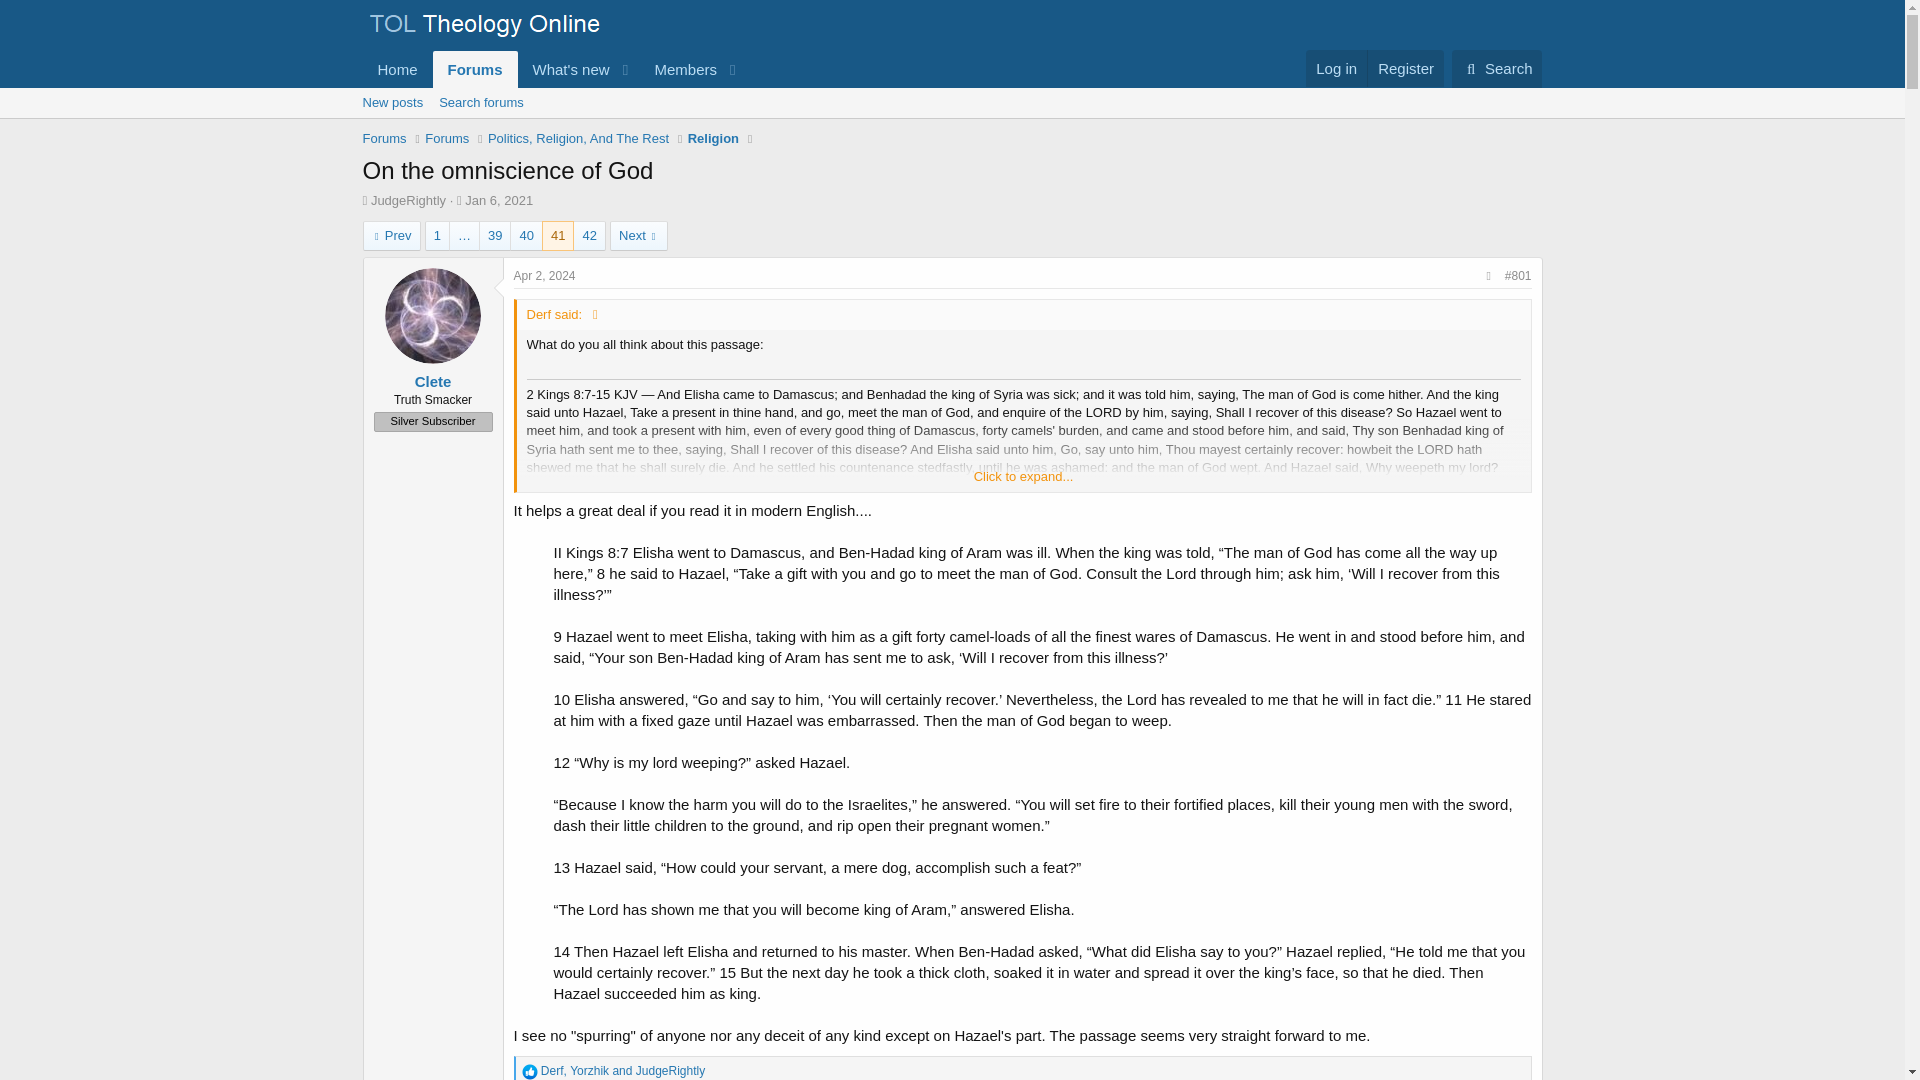 The image size is (1920, 1080). I want to click on JudgeRightly, so click(408, 200).